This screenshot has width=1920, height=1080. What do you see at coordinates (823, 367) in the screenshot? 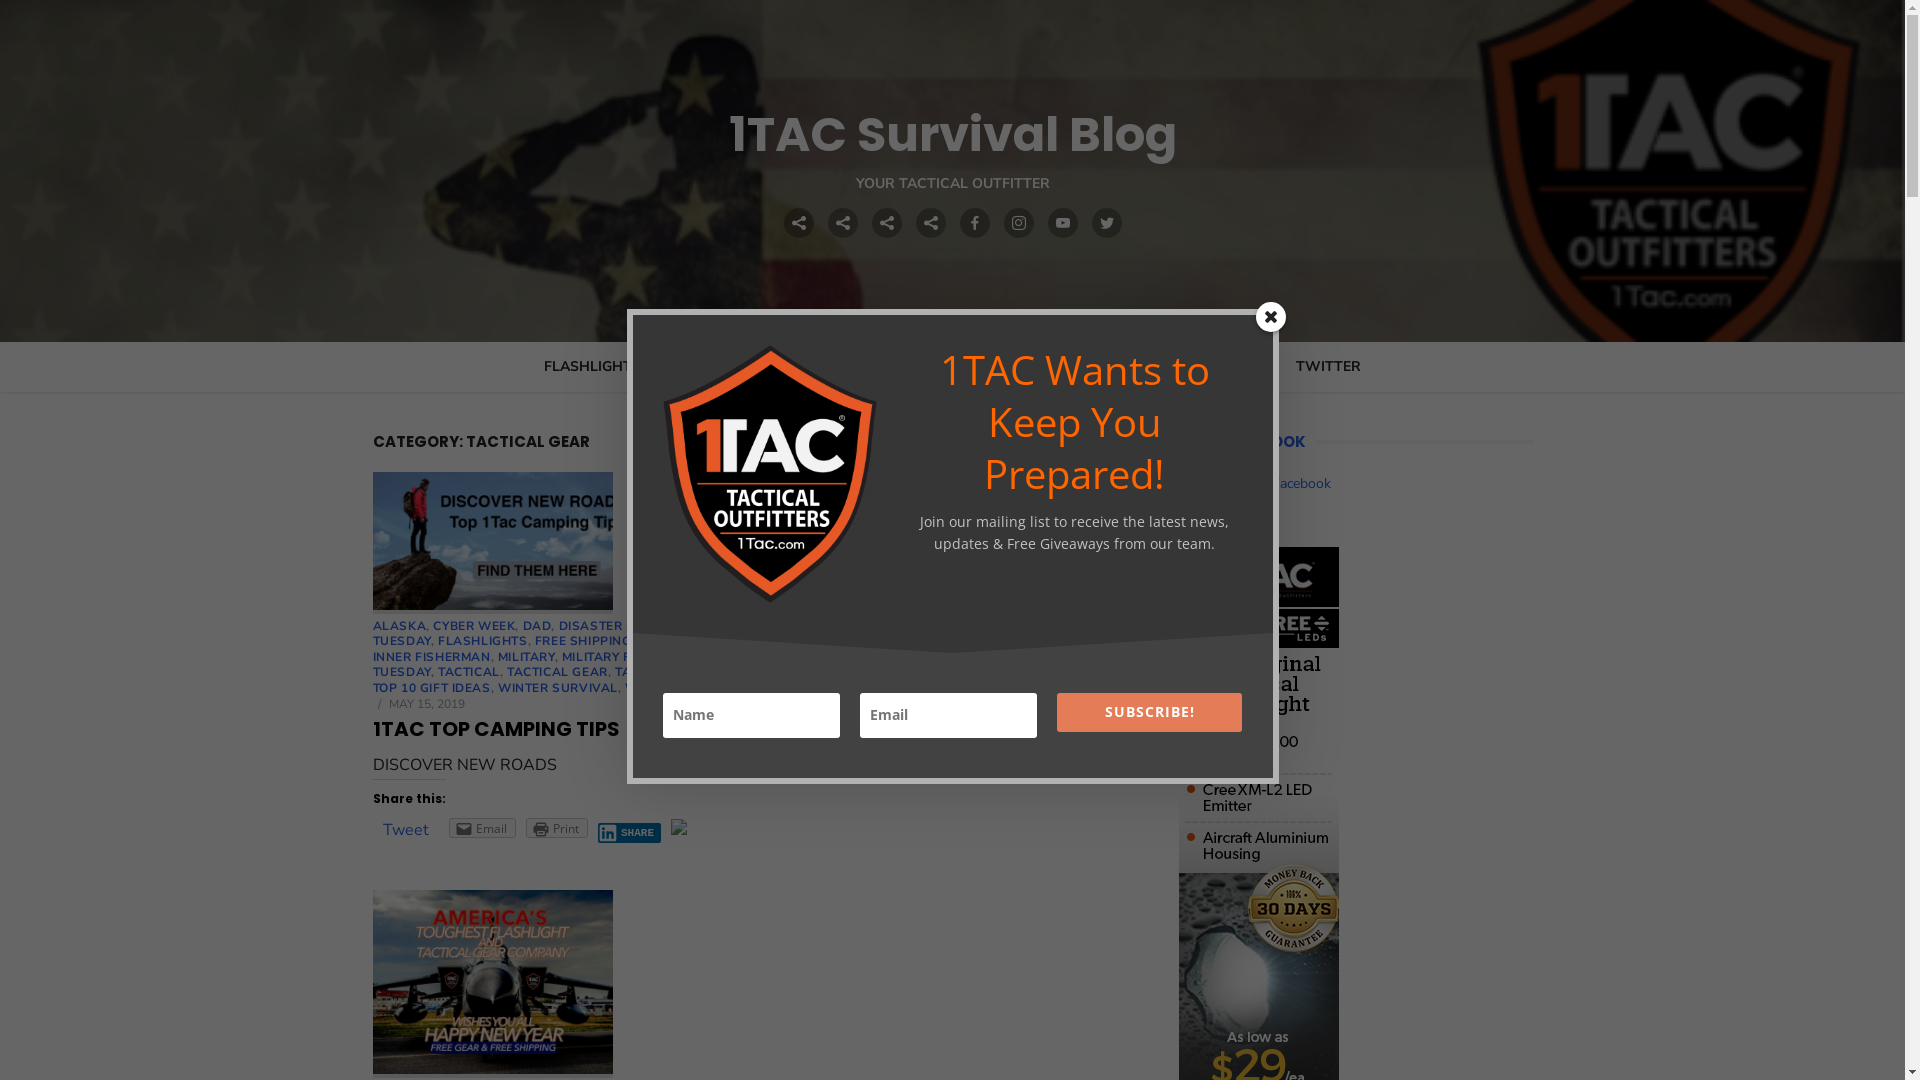
I see `1HYDRO` at bounding box center [823, 367].